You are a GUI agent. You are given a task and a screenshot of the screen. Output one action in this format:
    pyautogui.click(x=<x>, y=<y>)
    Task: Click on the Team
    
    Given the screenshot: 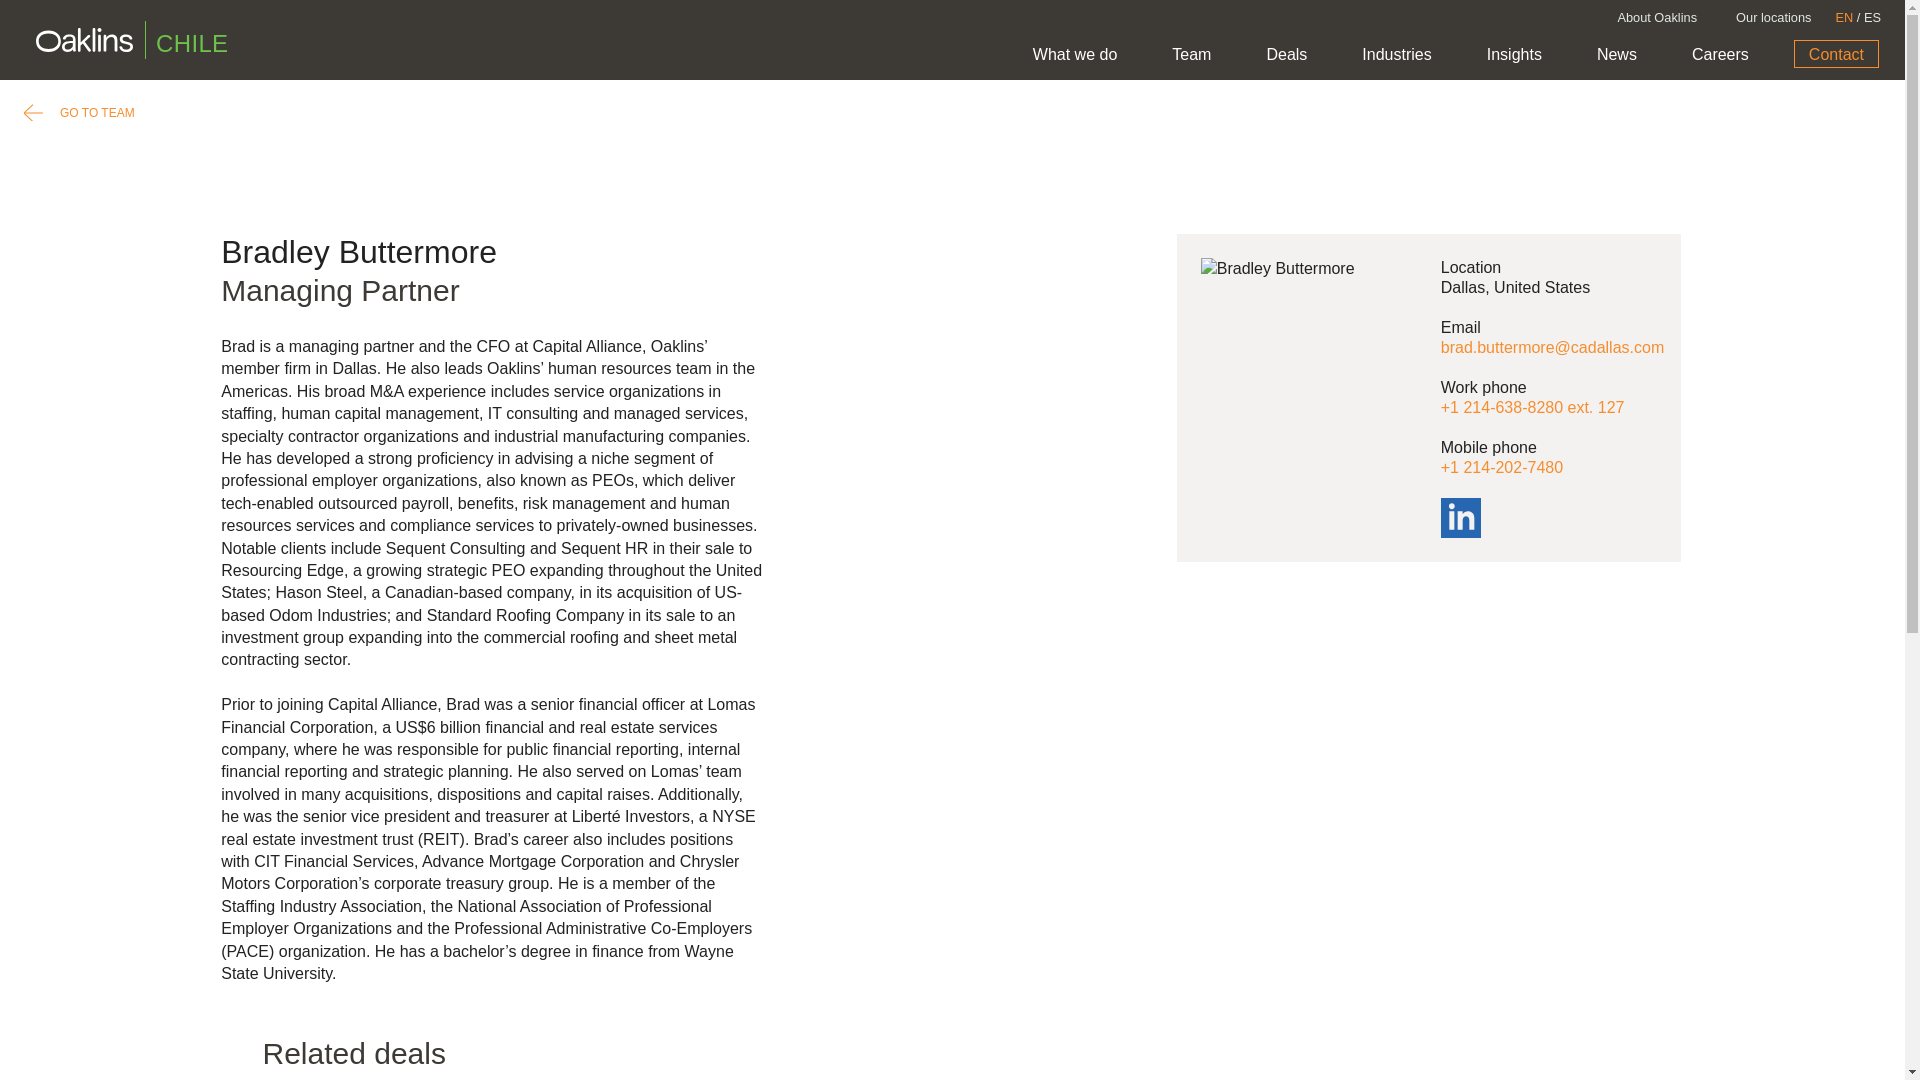 What is the action you would take?
    pyautogui.click(x=1191, y=56)
    